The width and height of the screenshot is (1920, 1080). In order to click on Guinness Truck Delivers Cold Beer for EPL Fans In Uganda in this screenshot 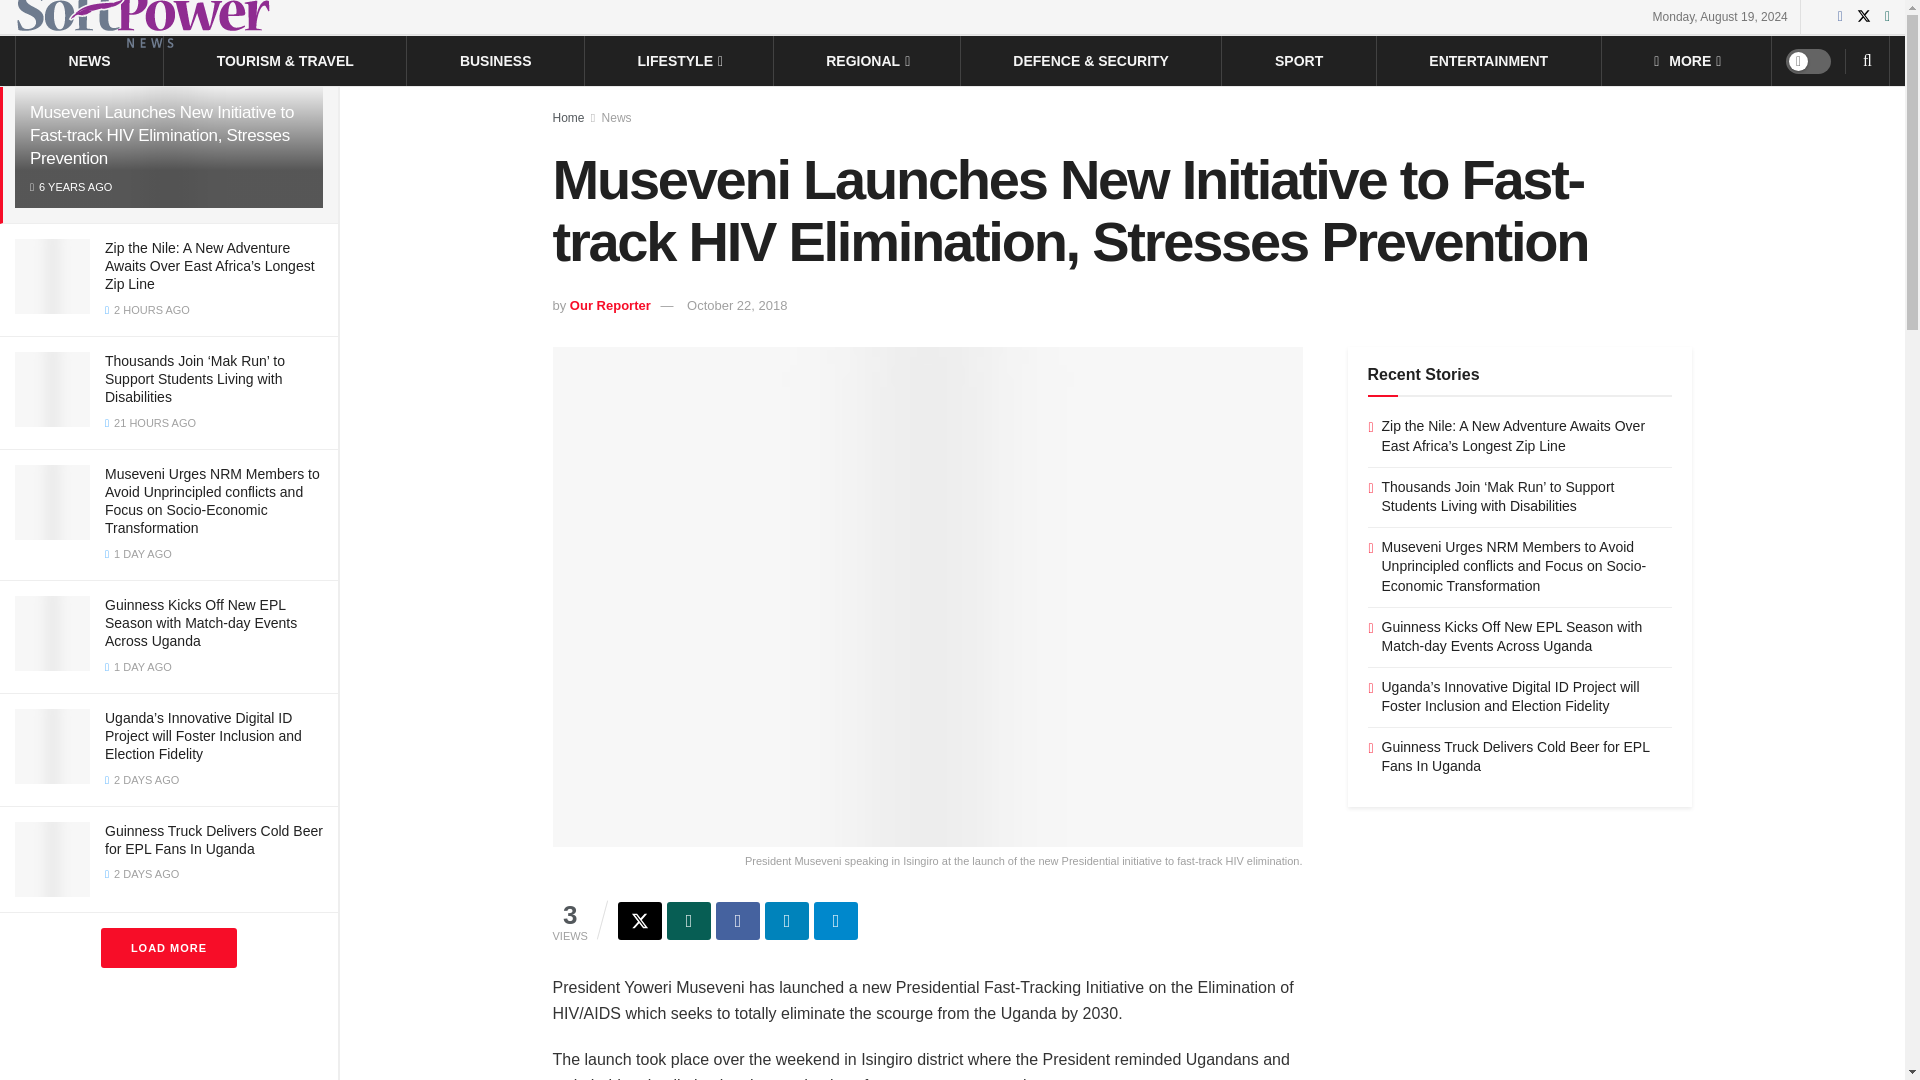, I will do `click(214, 840)`.